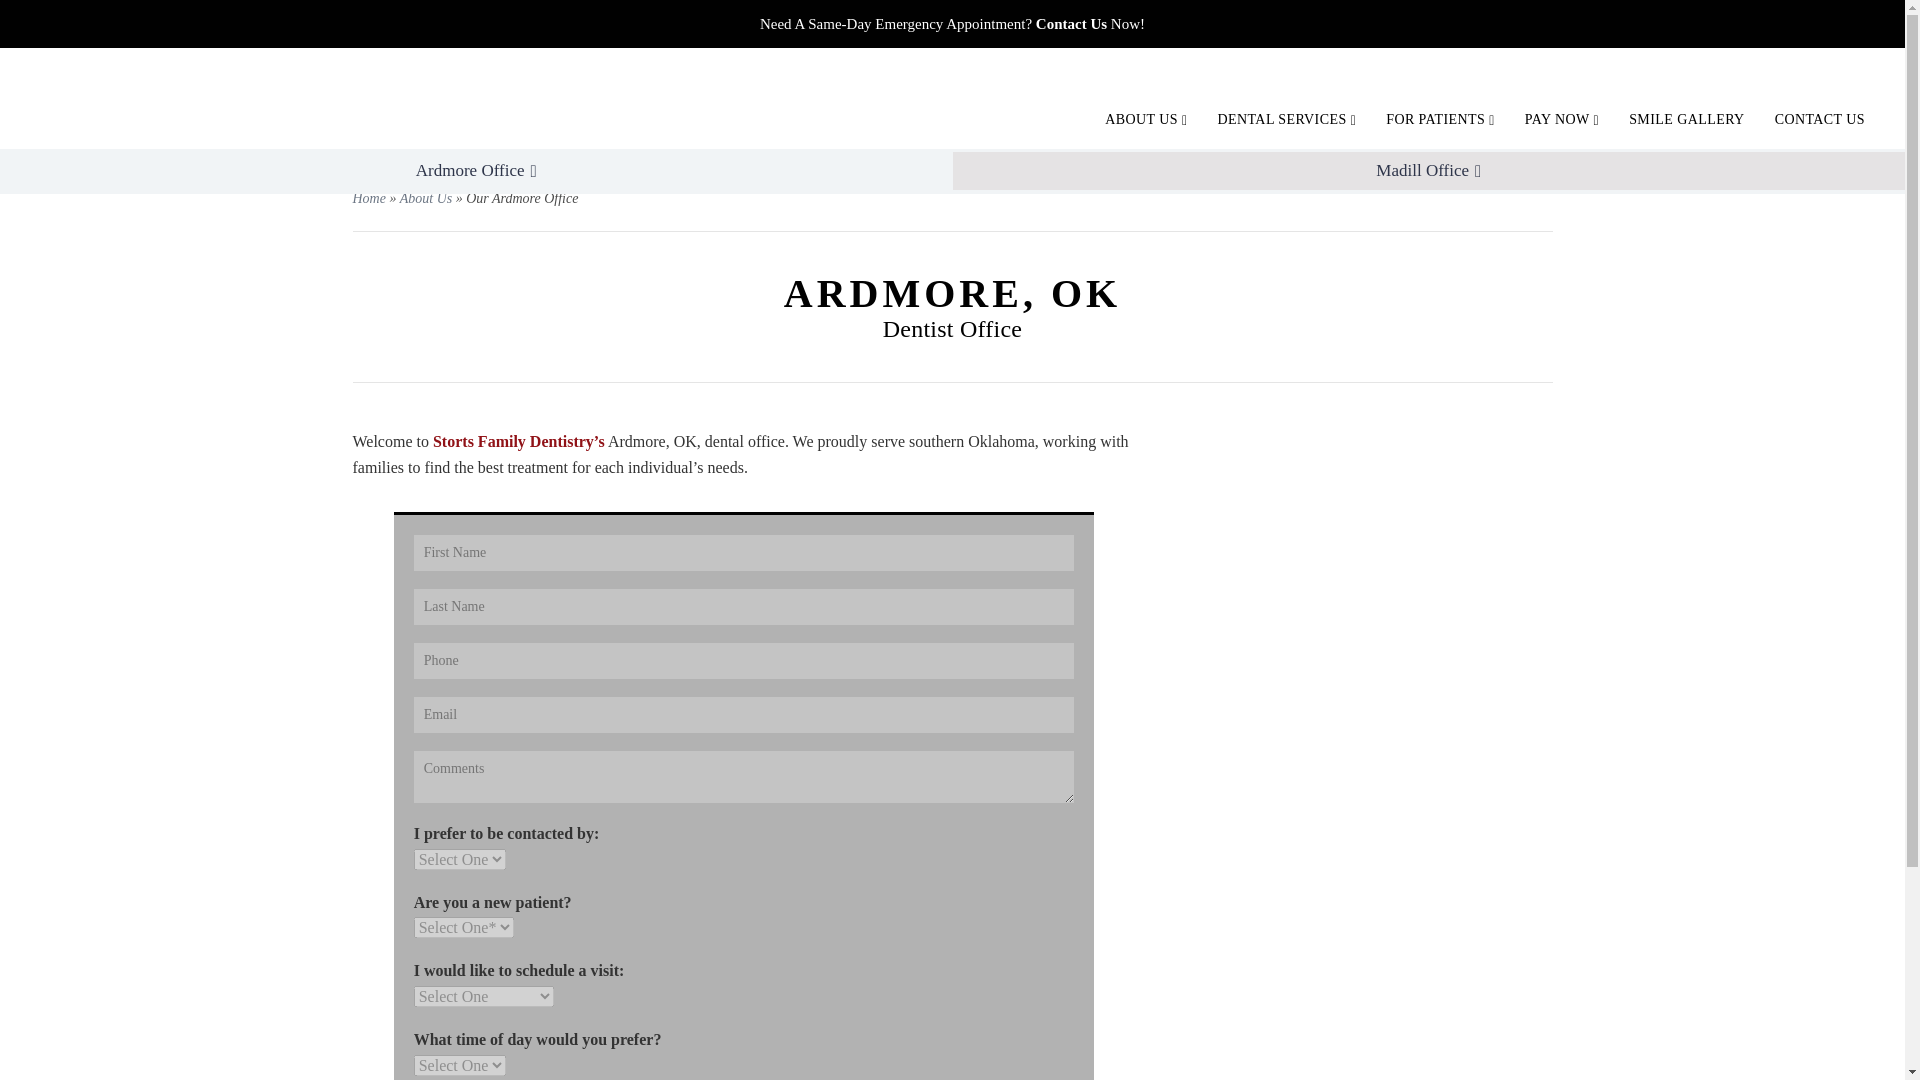  Describe the element at coordinates (1146, 120) in the screenshot. I see `ABOUT US` at that location.